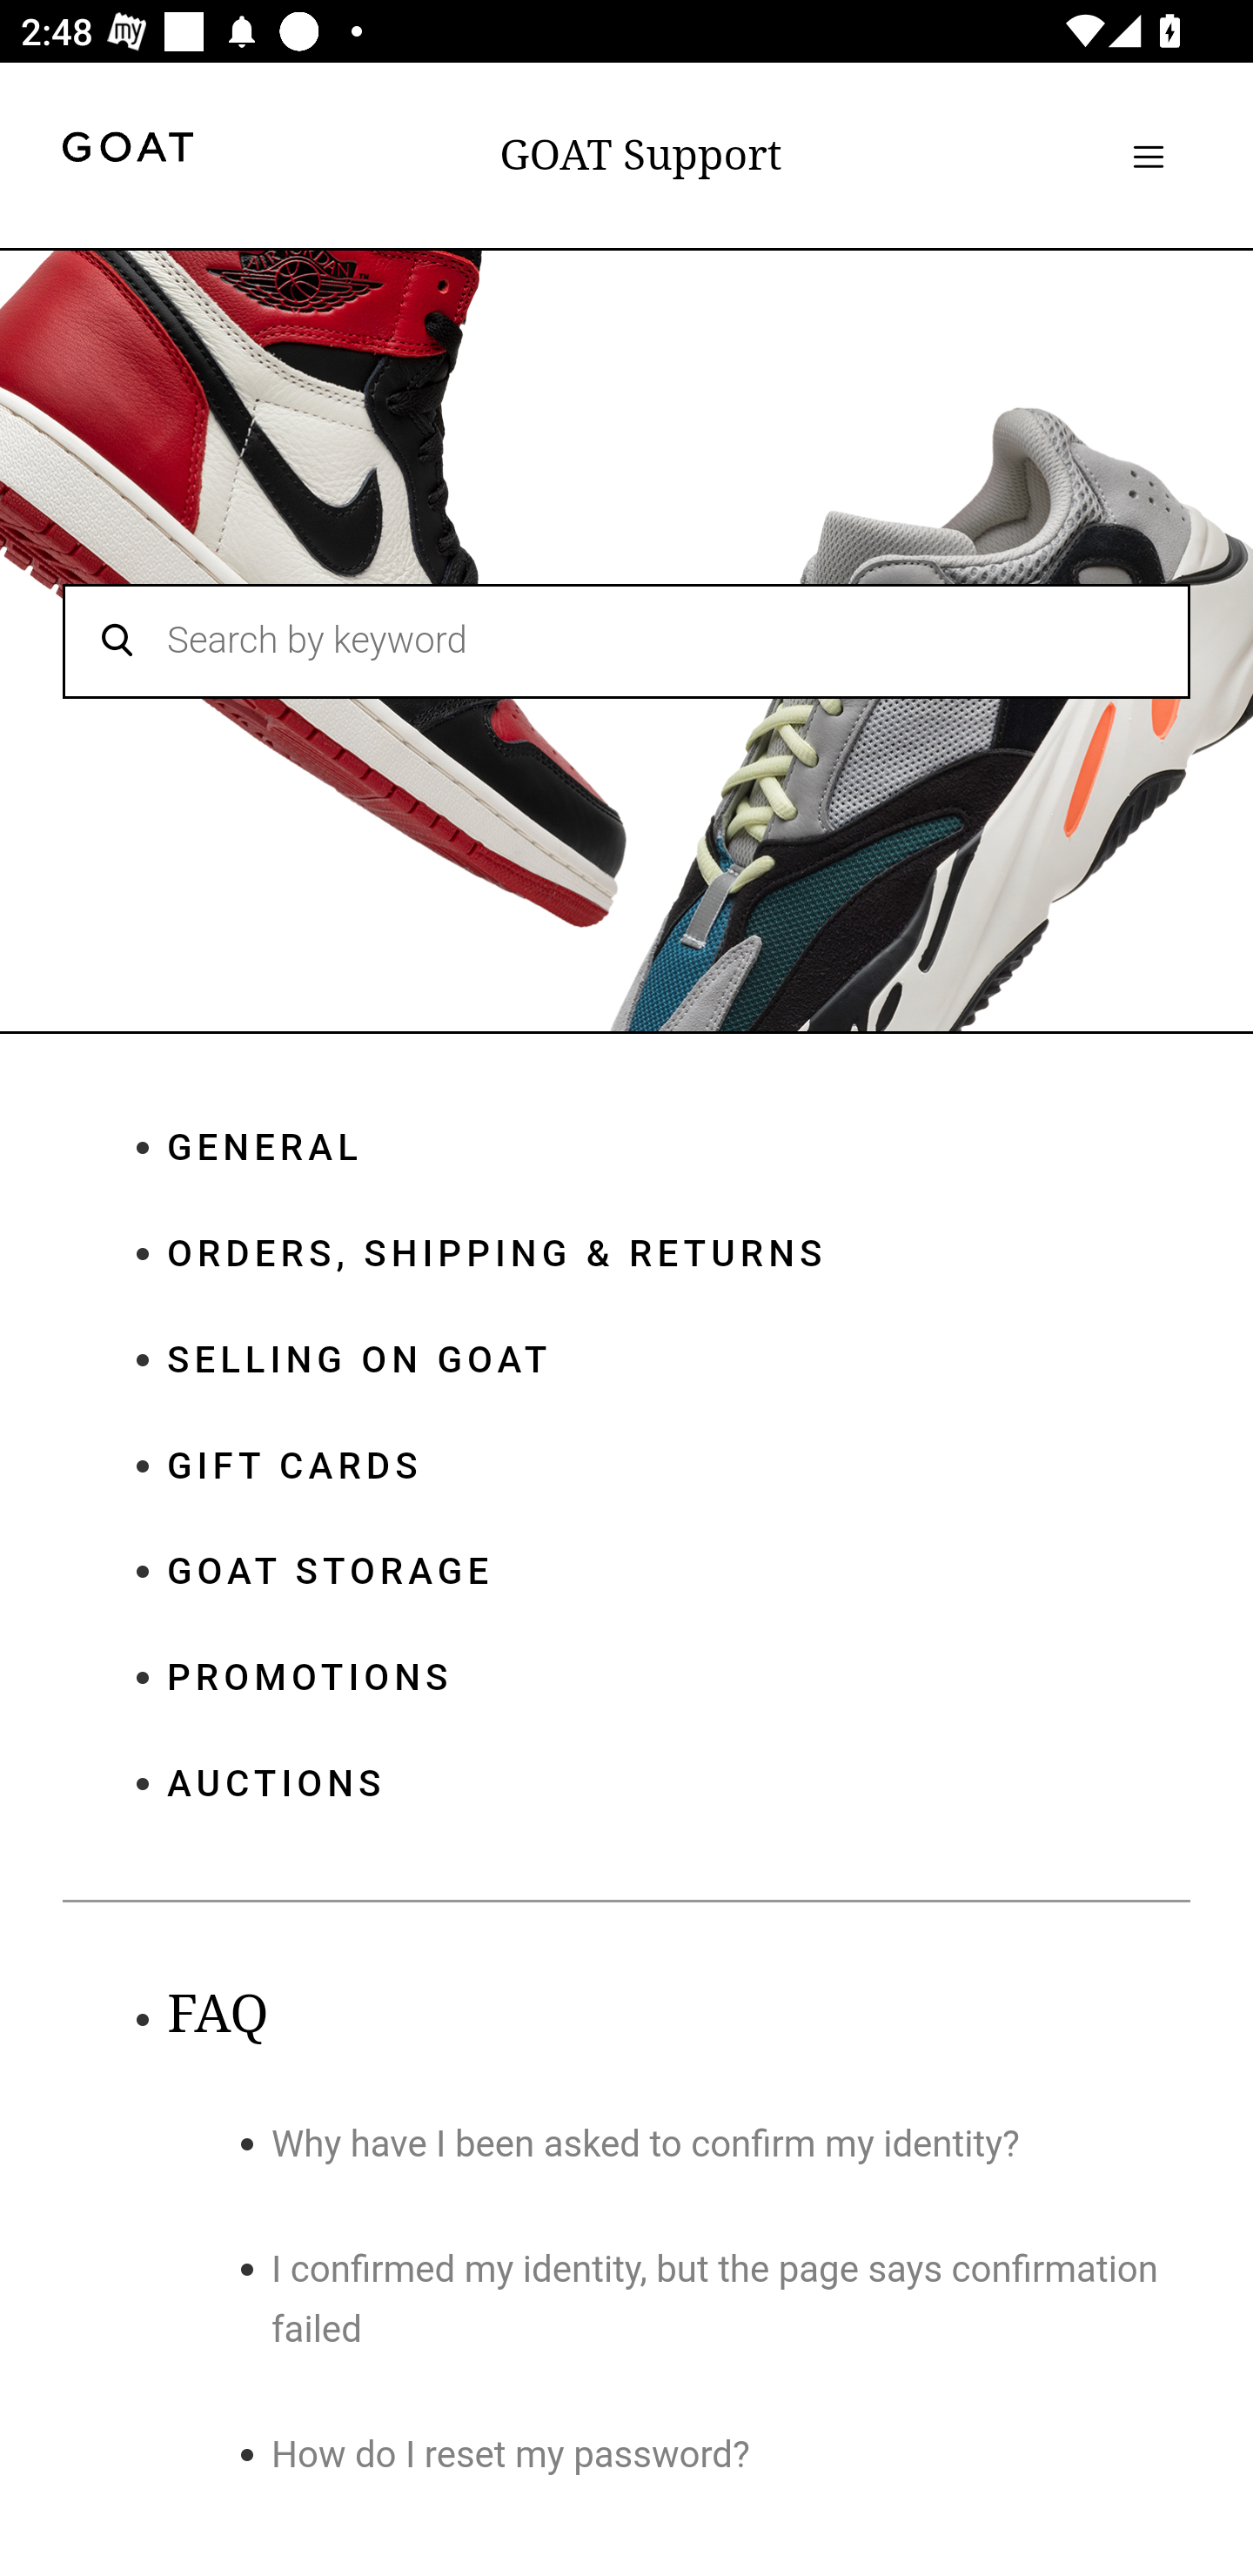 The height and width of the screenshot is (2576, 1253). Describe the element at coordinates (512, 2456) in the screenshot. I see `How do I reset my password?` at that location.